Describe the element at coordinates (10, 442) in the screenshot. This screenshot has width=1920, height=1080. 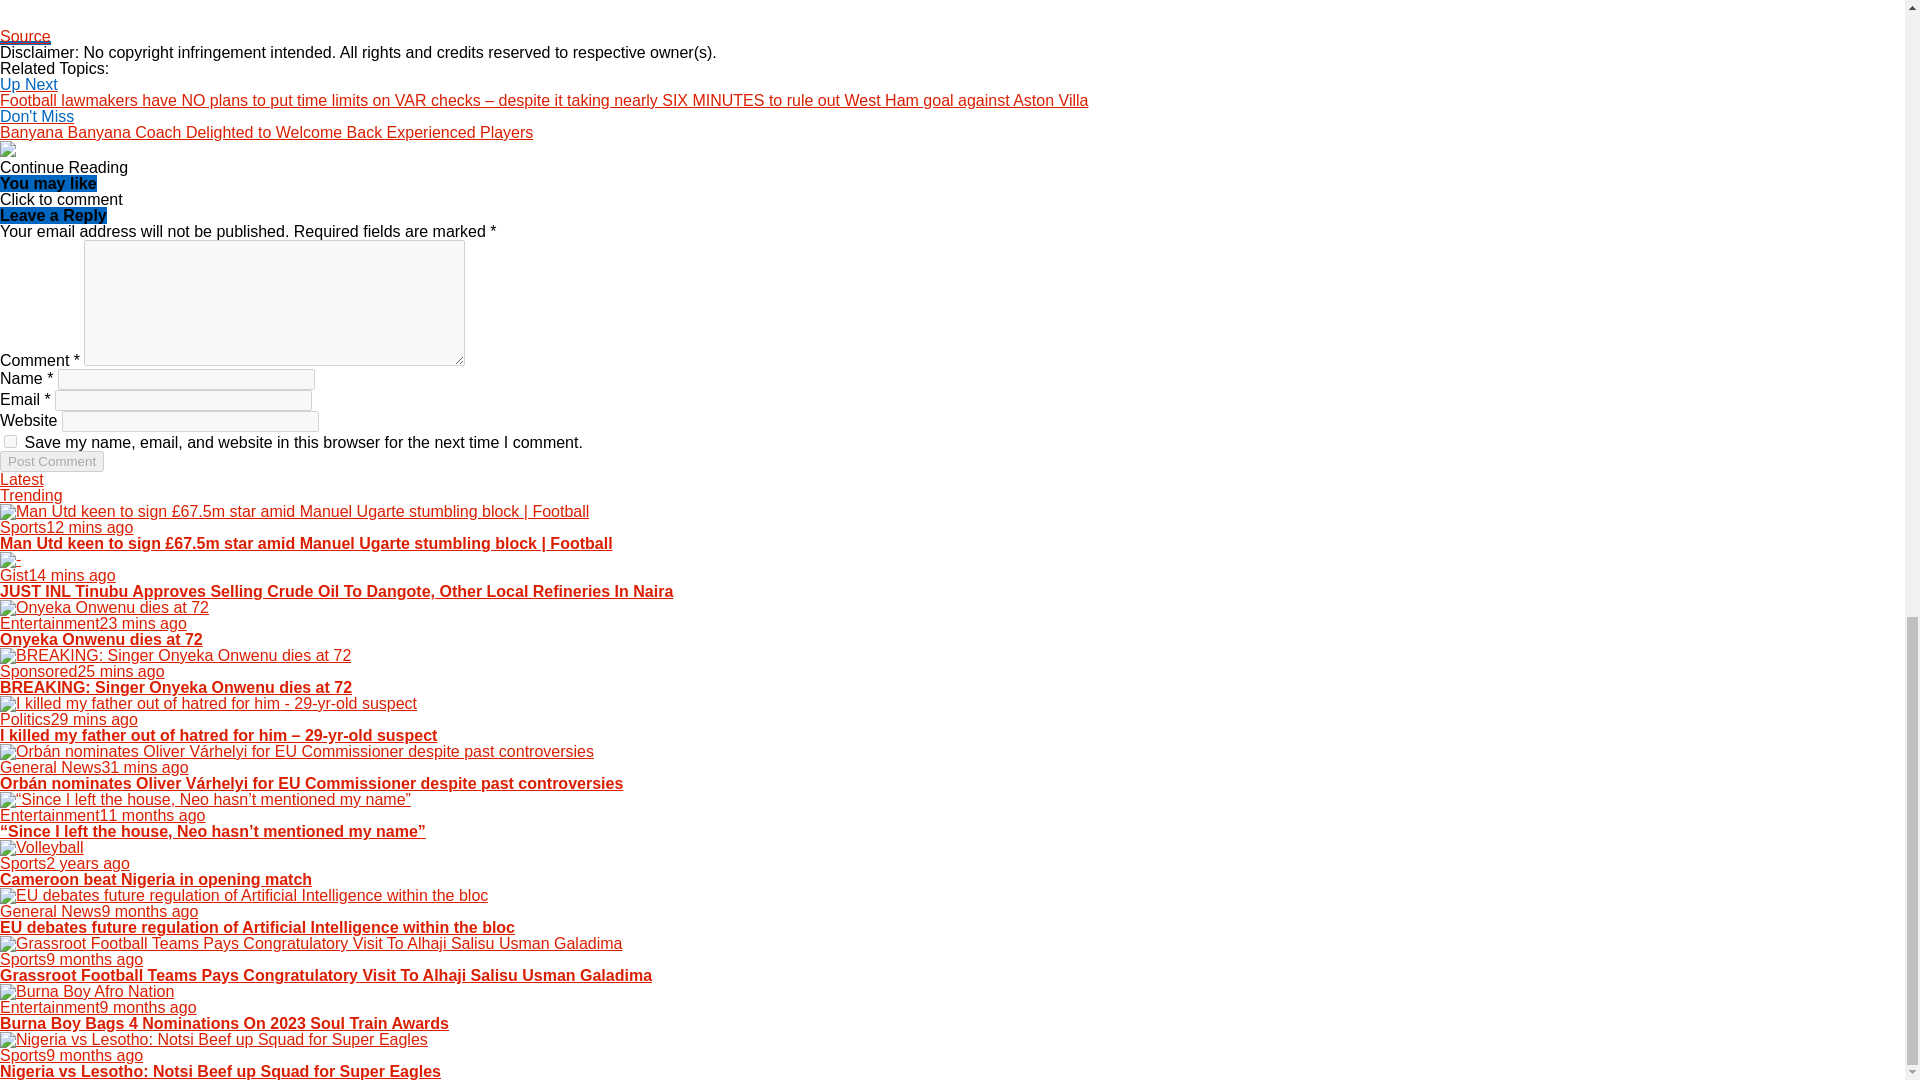
I see `yes` at that location.